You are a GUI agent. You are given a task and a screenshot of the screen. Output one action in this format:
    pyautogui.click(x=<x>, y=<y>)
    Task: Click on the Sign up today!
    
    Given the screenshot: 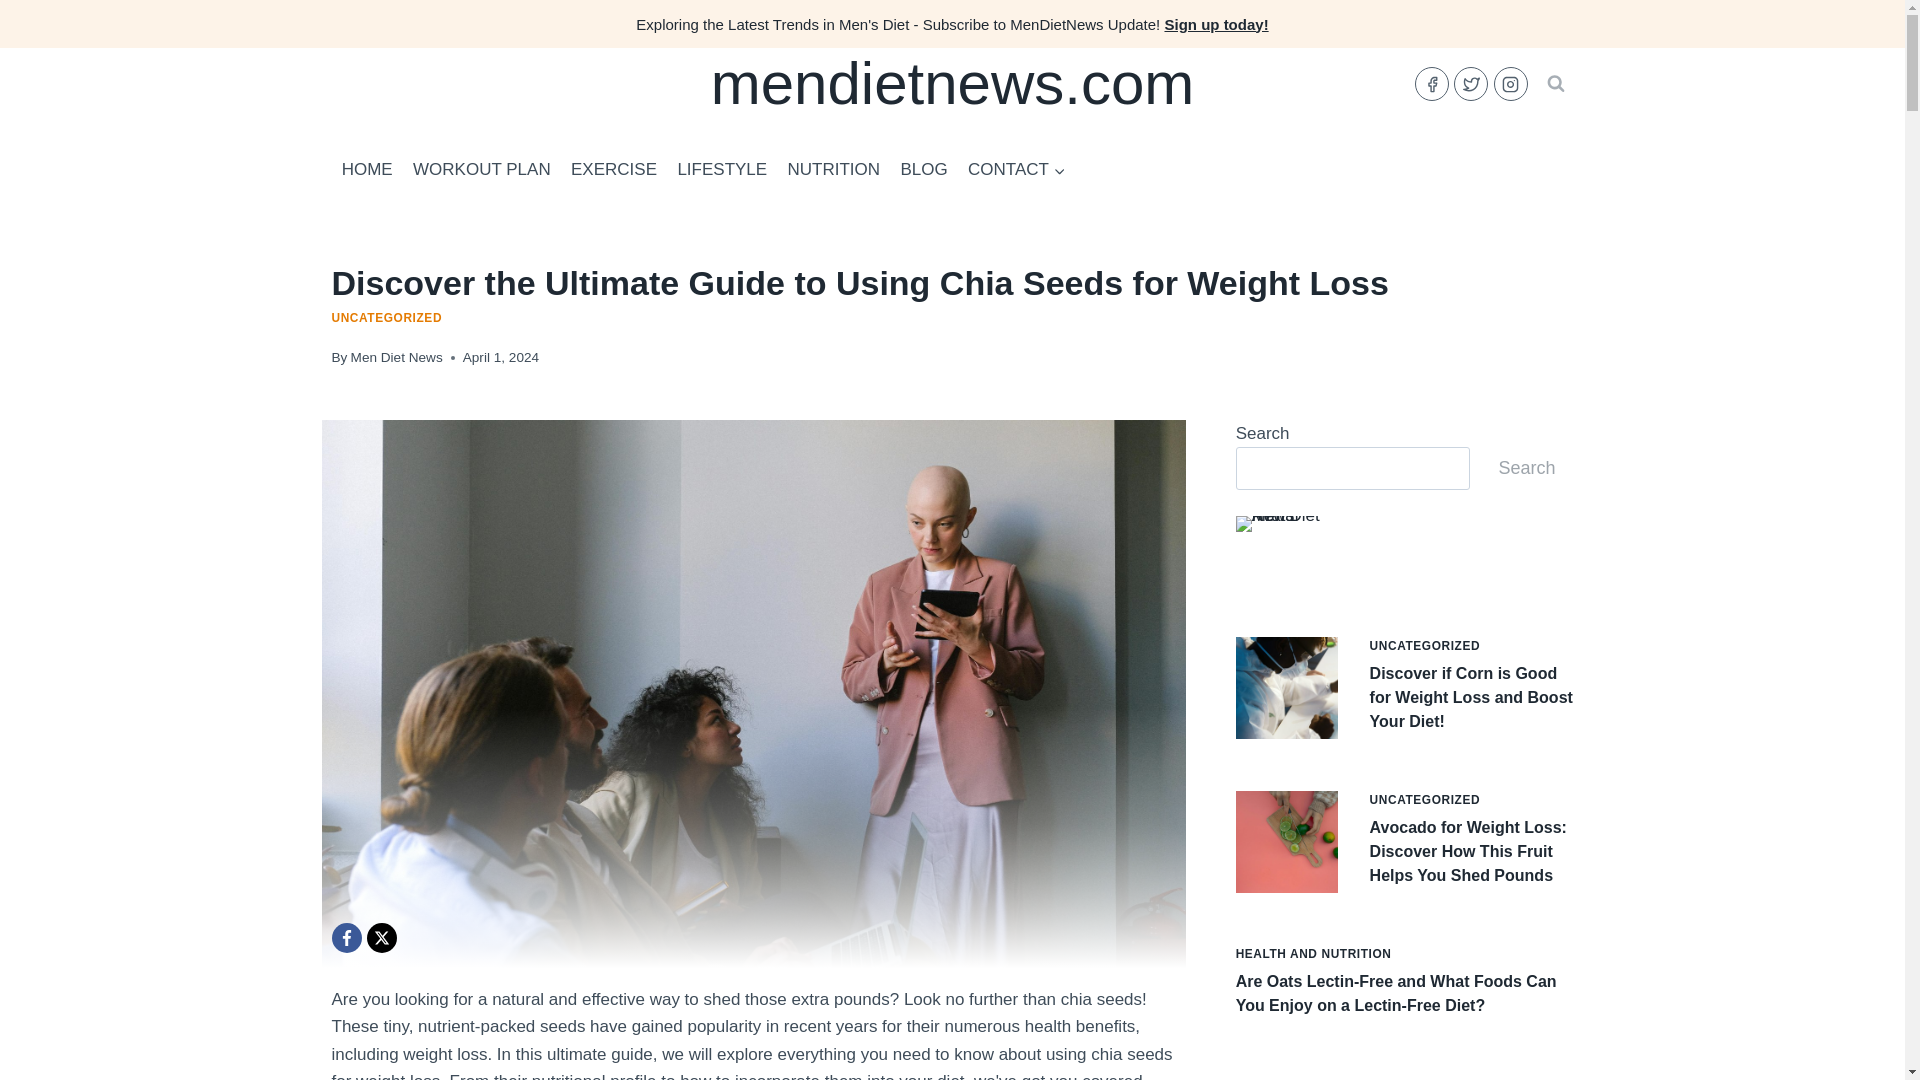 What is the action you would take?
    pyautogui.click(x=1215, y=24)
    